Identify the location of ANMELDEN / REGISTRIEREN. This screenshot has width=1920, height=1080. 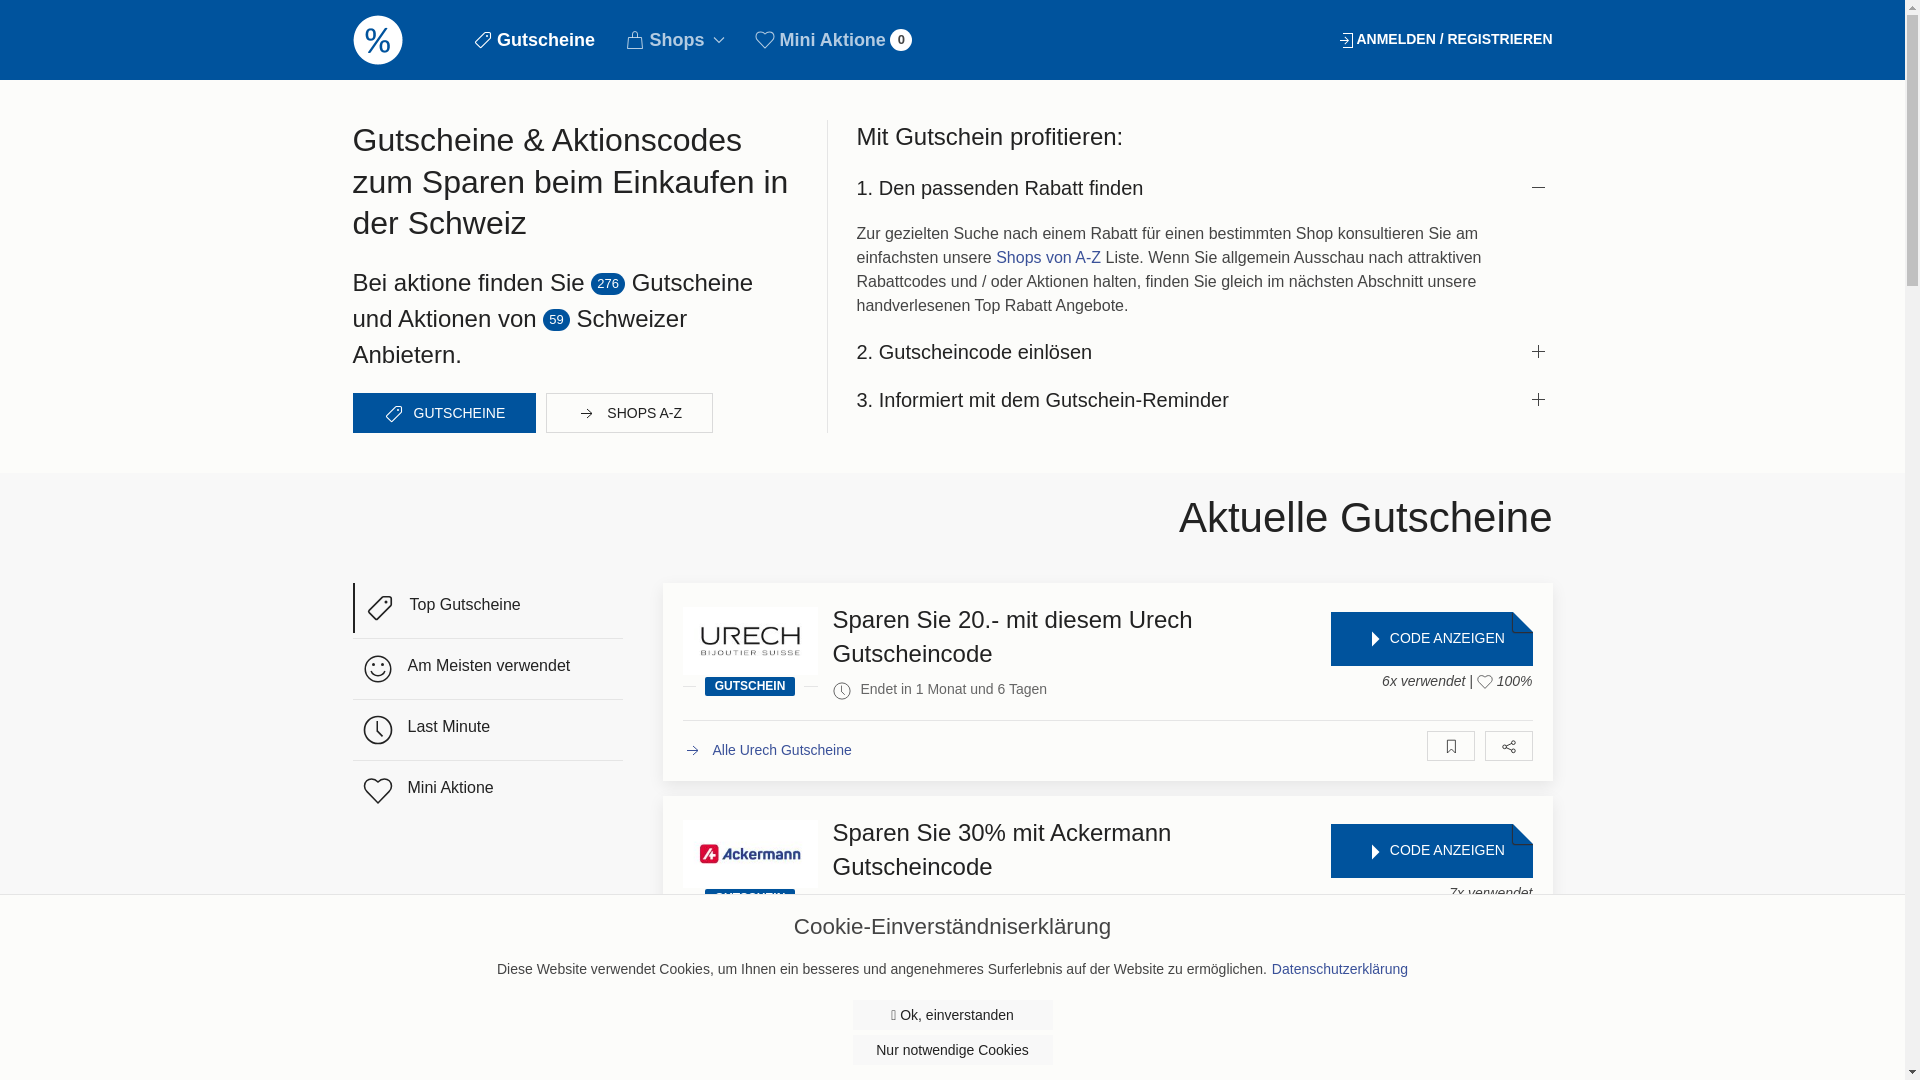
(1444, 40).